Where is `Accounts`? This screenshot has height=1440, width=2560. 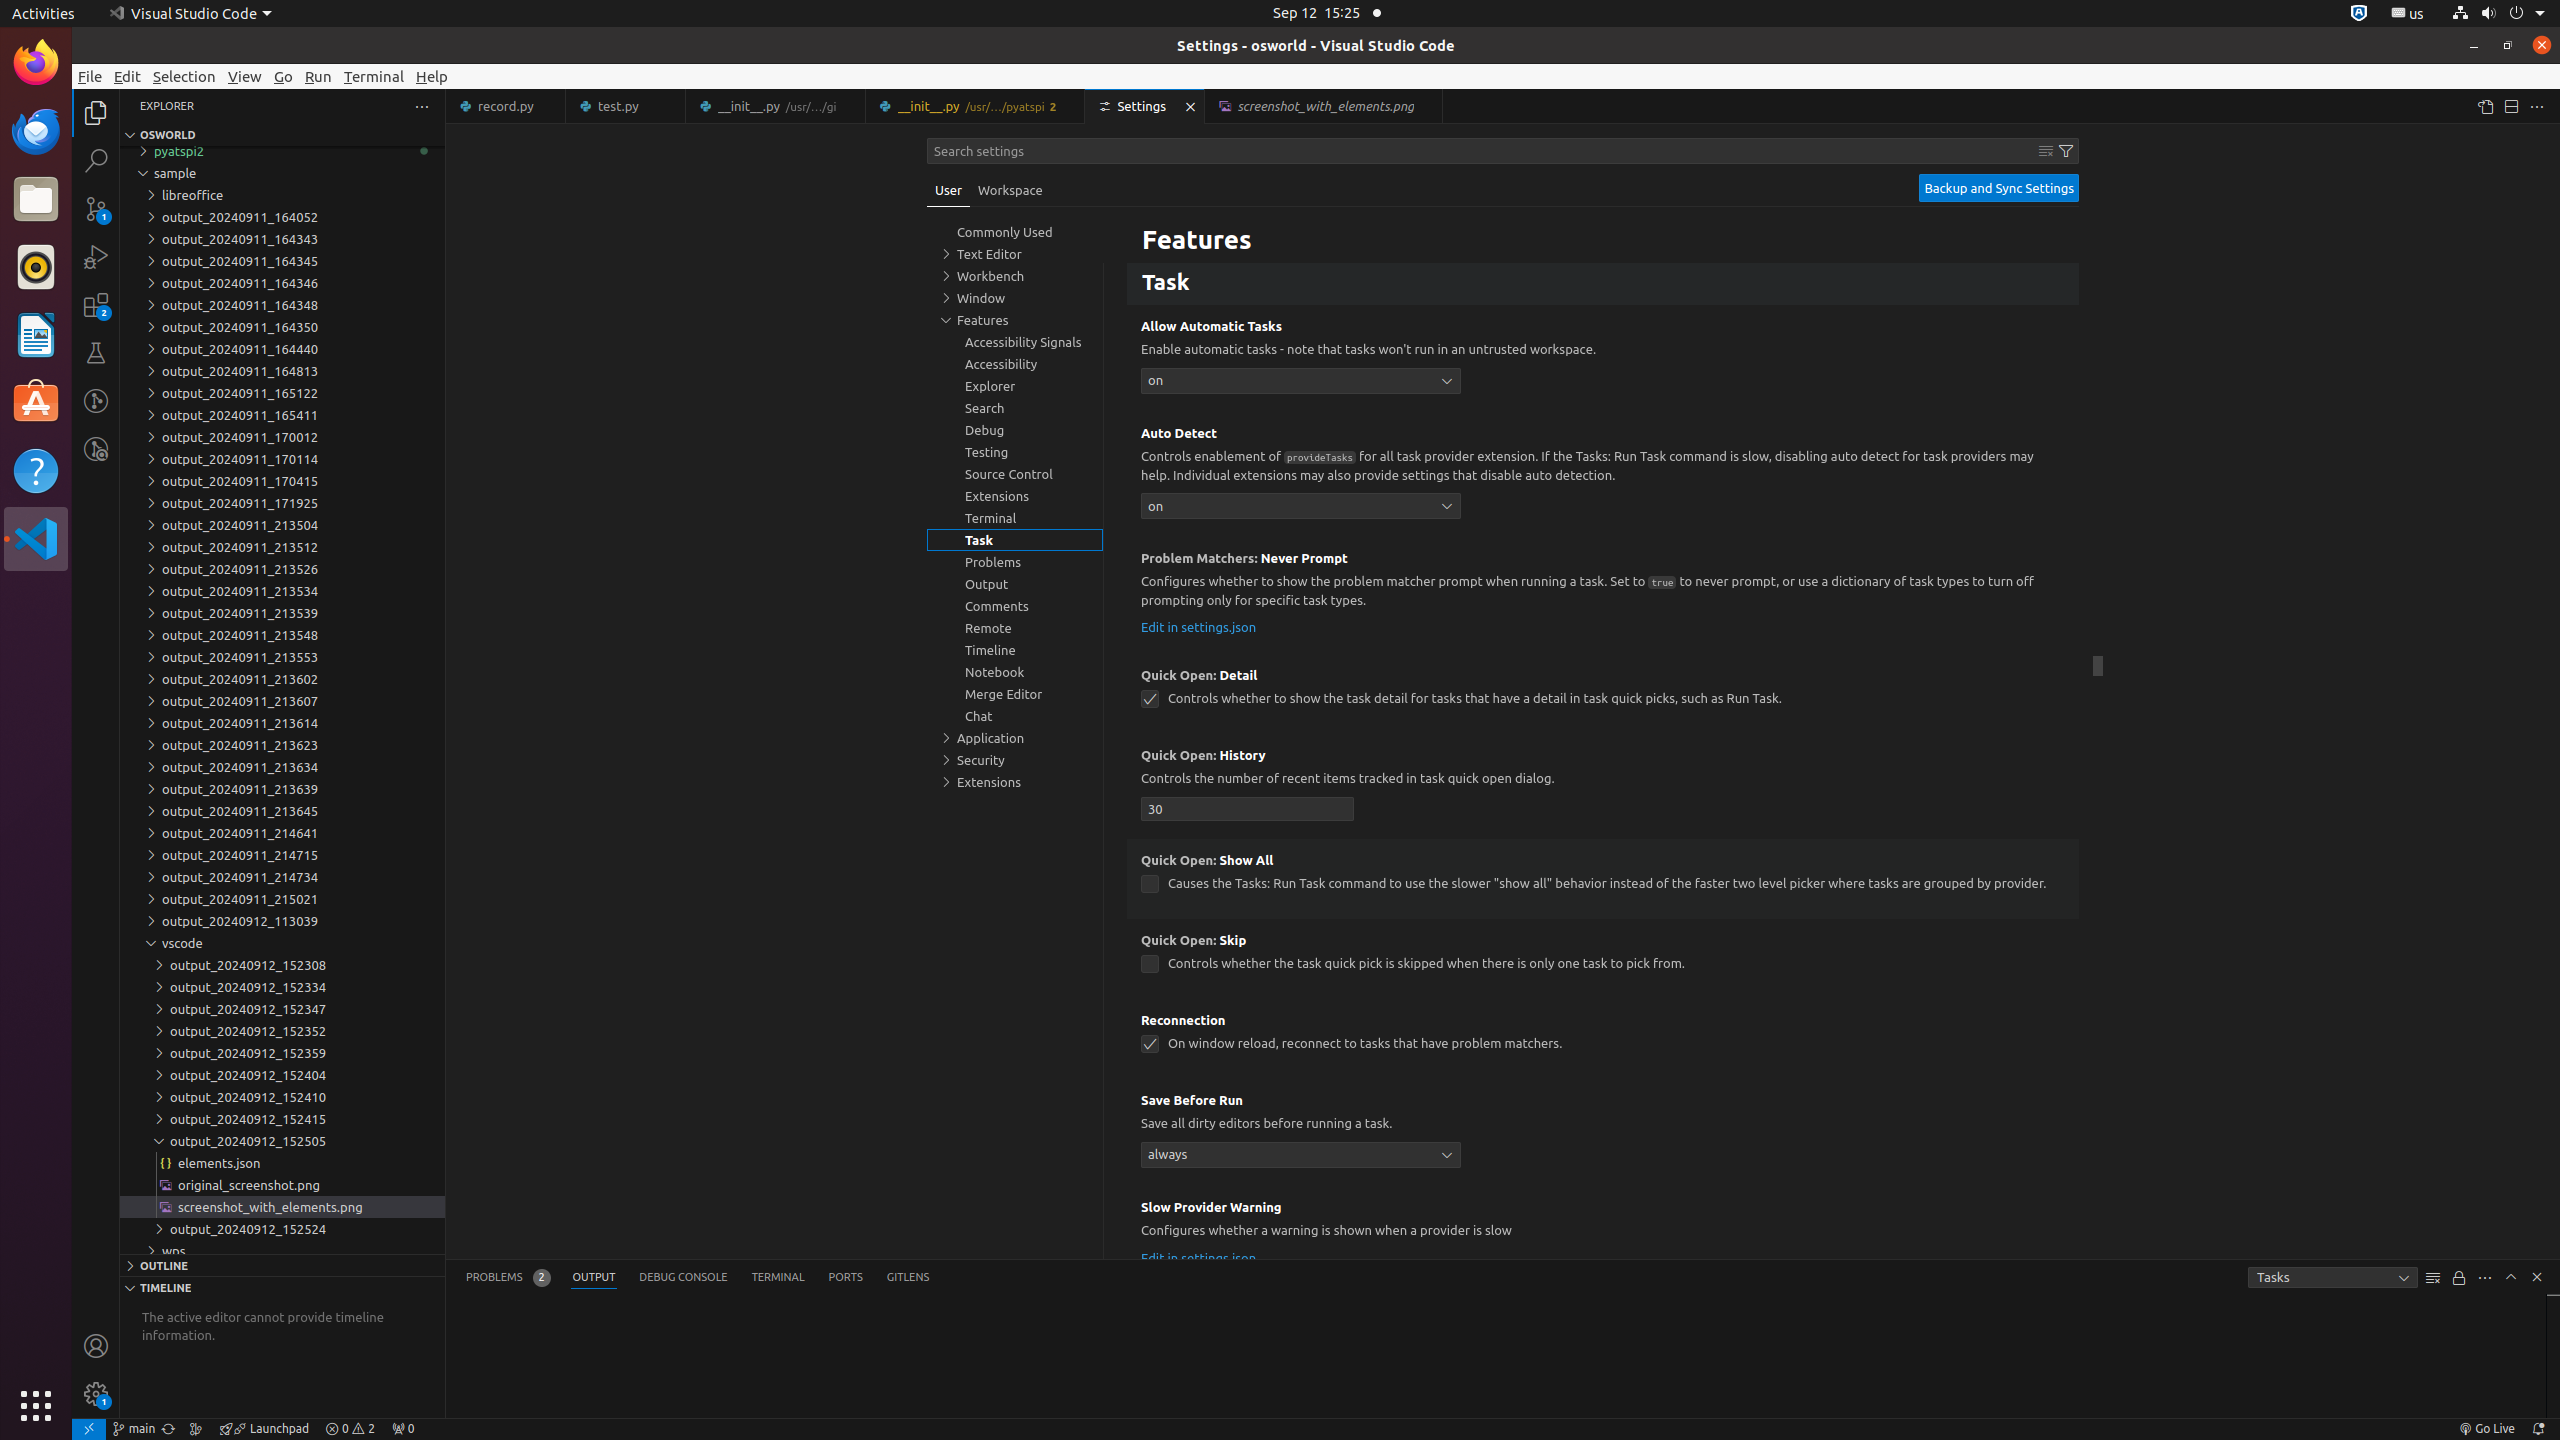
Accounts is located at coordinates (96, 1346).